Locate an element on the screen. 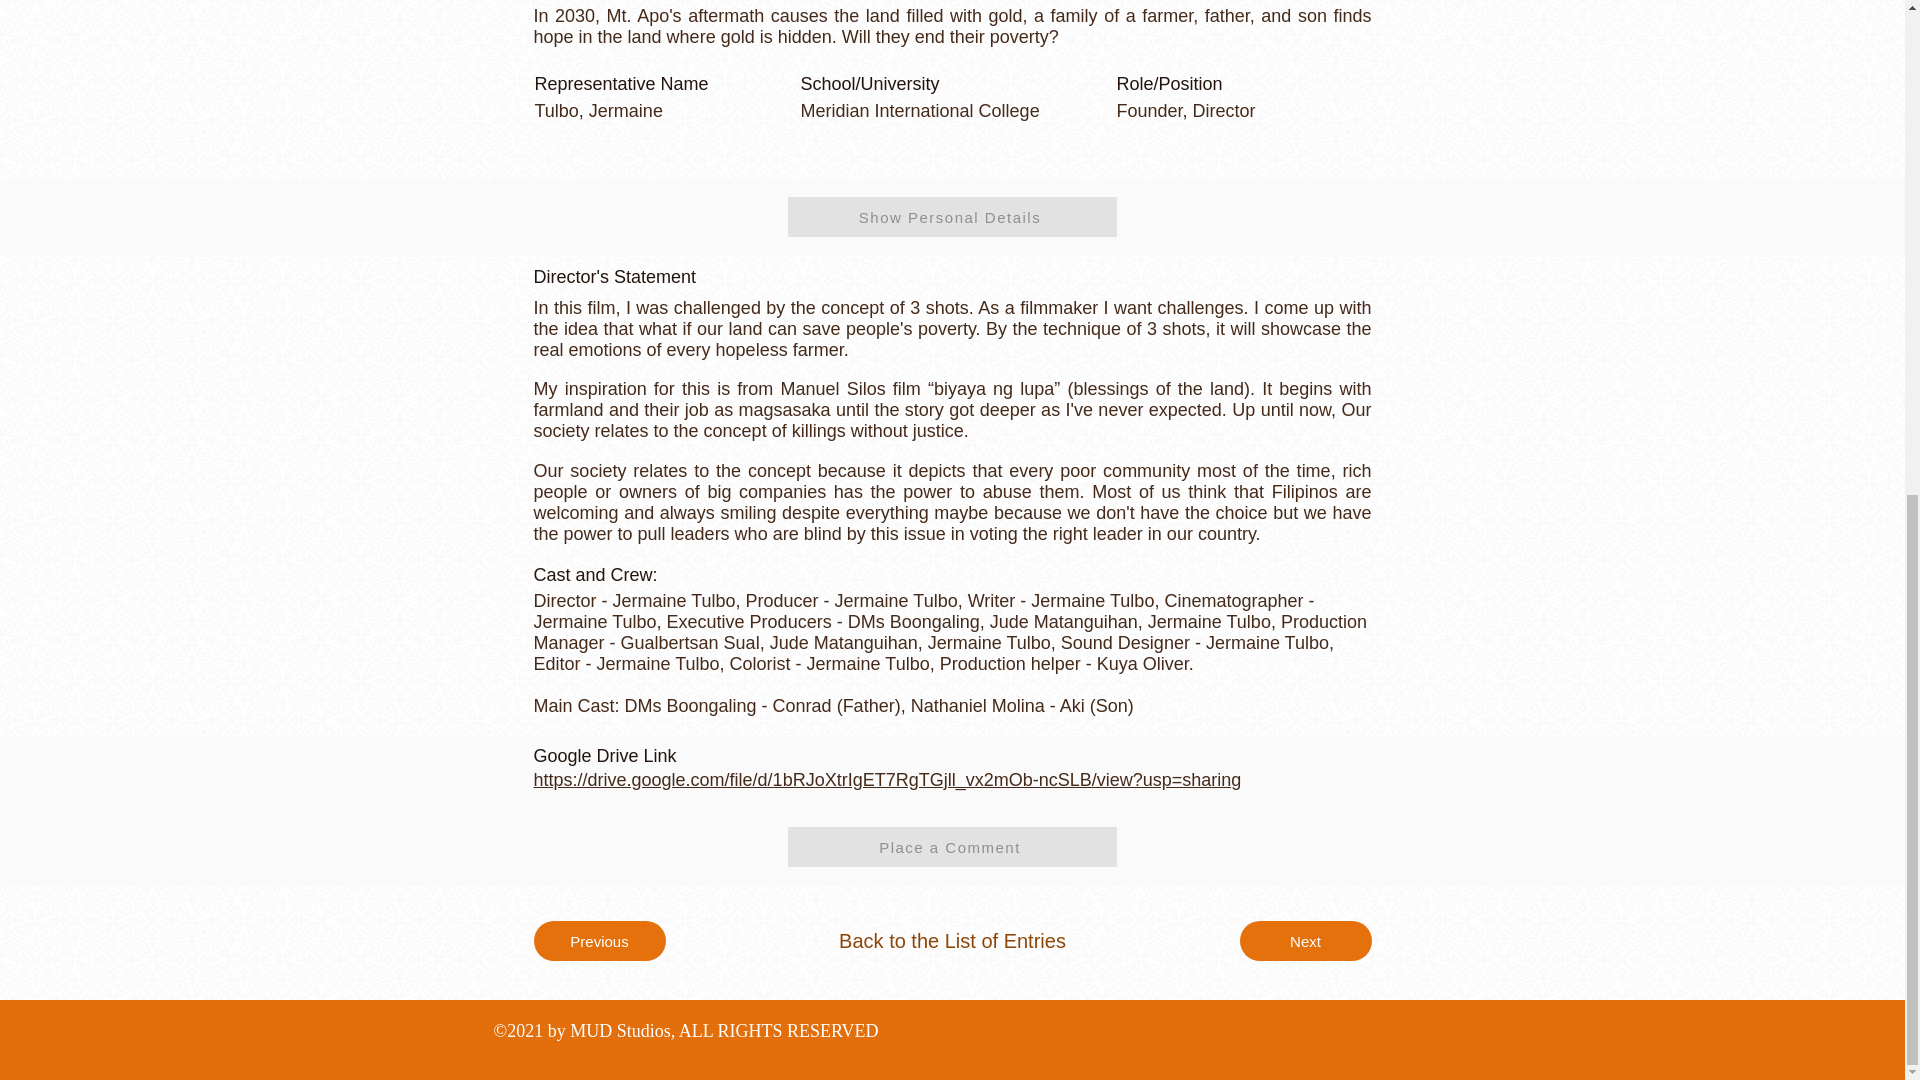 The width and height of the screenshot is (1920, 1080). Next is located at coordinates (1306, 941).